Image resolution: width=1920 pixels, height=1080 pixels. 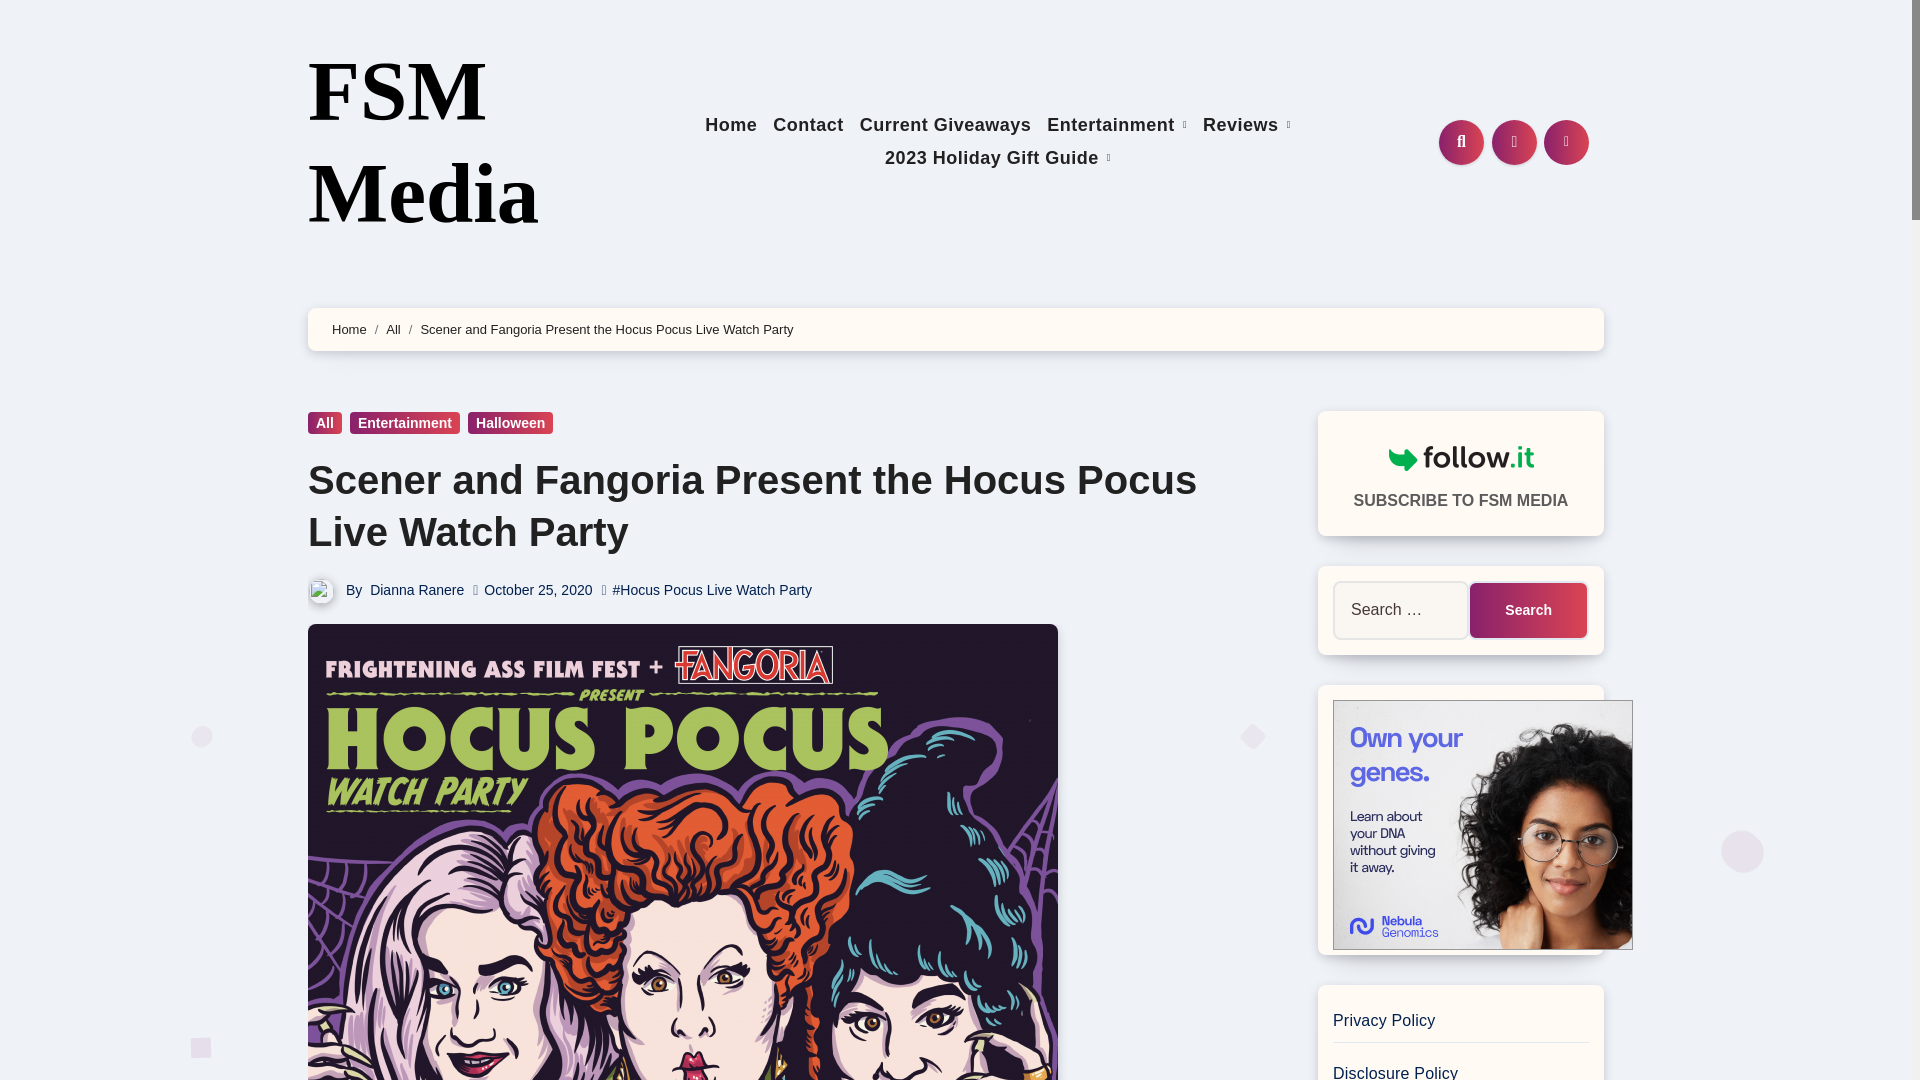 I want to click on Contact, so click(x=808, y=126).